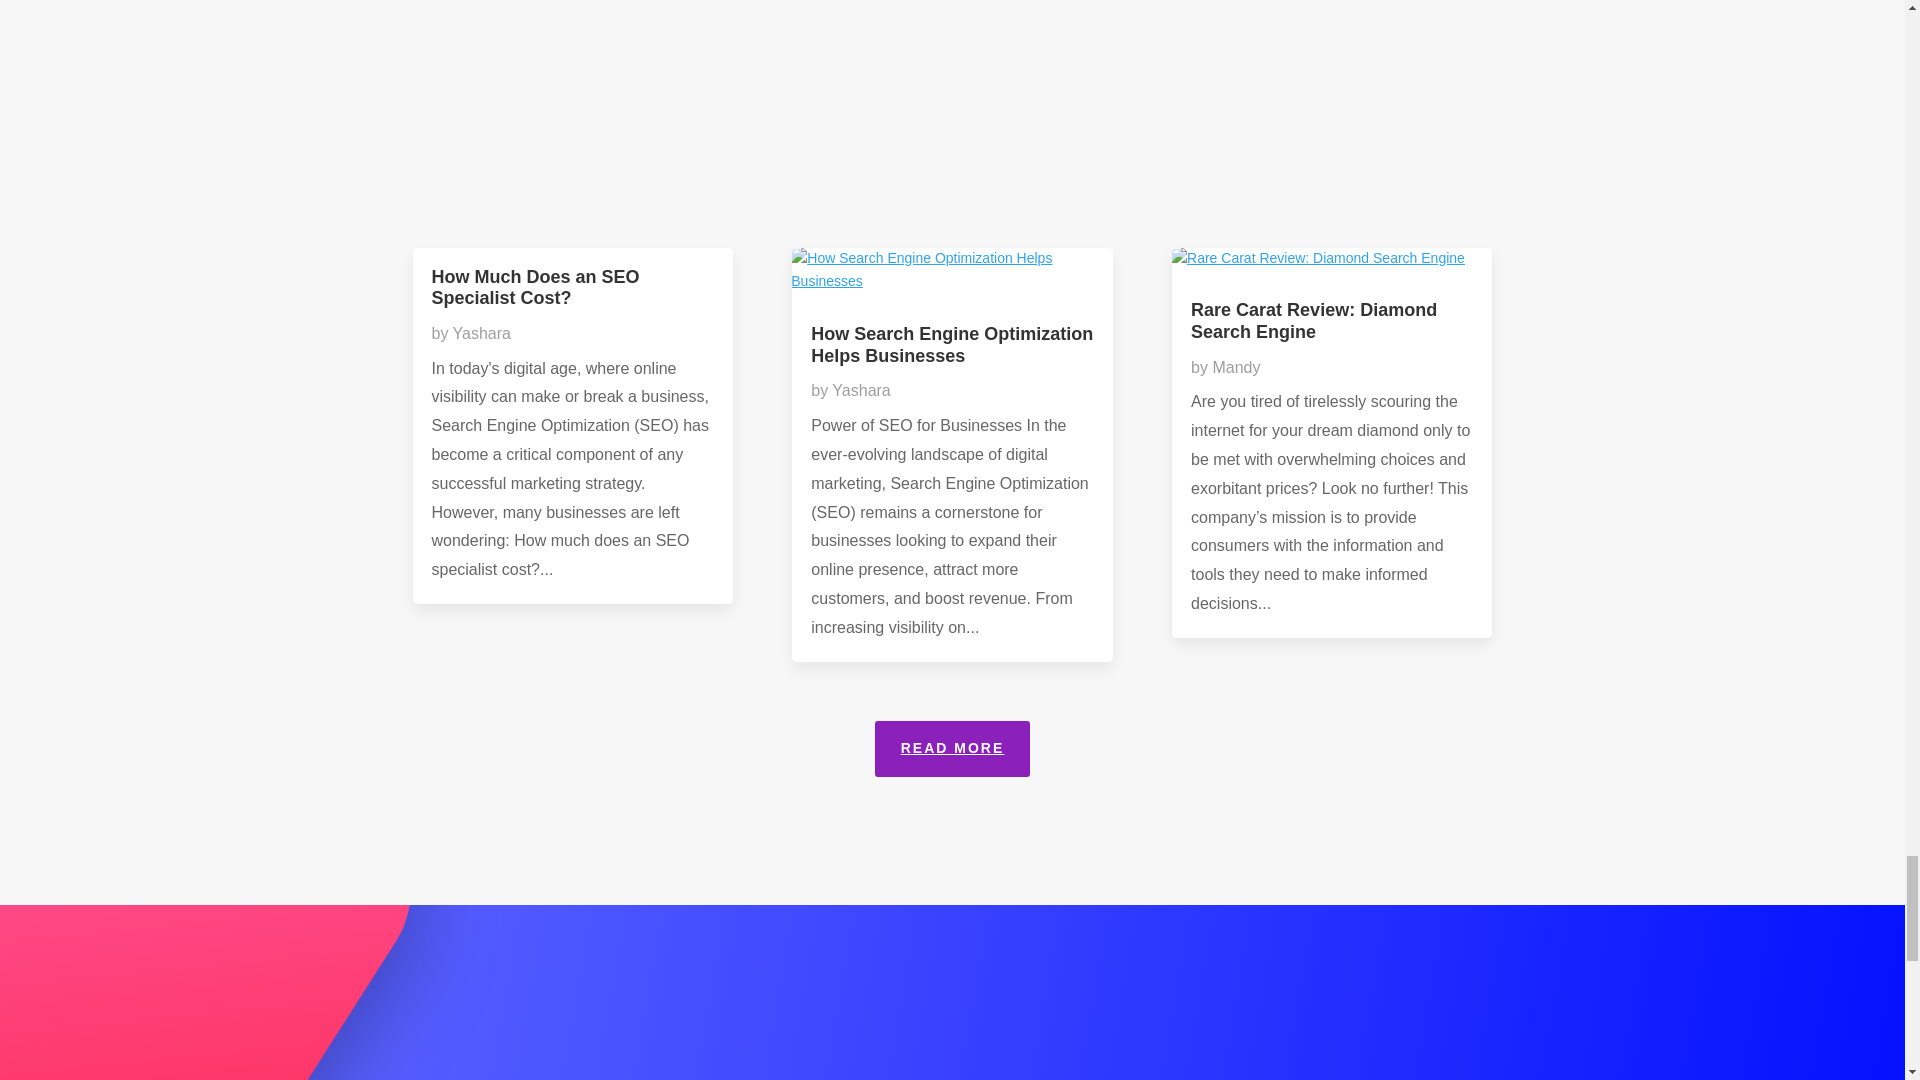 The width and height of the screenshot is (1920, 1080). What do you see at coordinates (1235, 366) in the screenshot?
I see `Mandy` at bounding box center [1235, 366].